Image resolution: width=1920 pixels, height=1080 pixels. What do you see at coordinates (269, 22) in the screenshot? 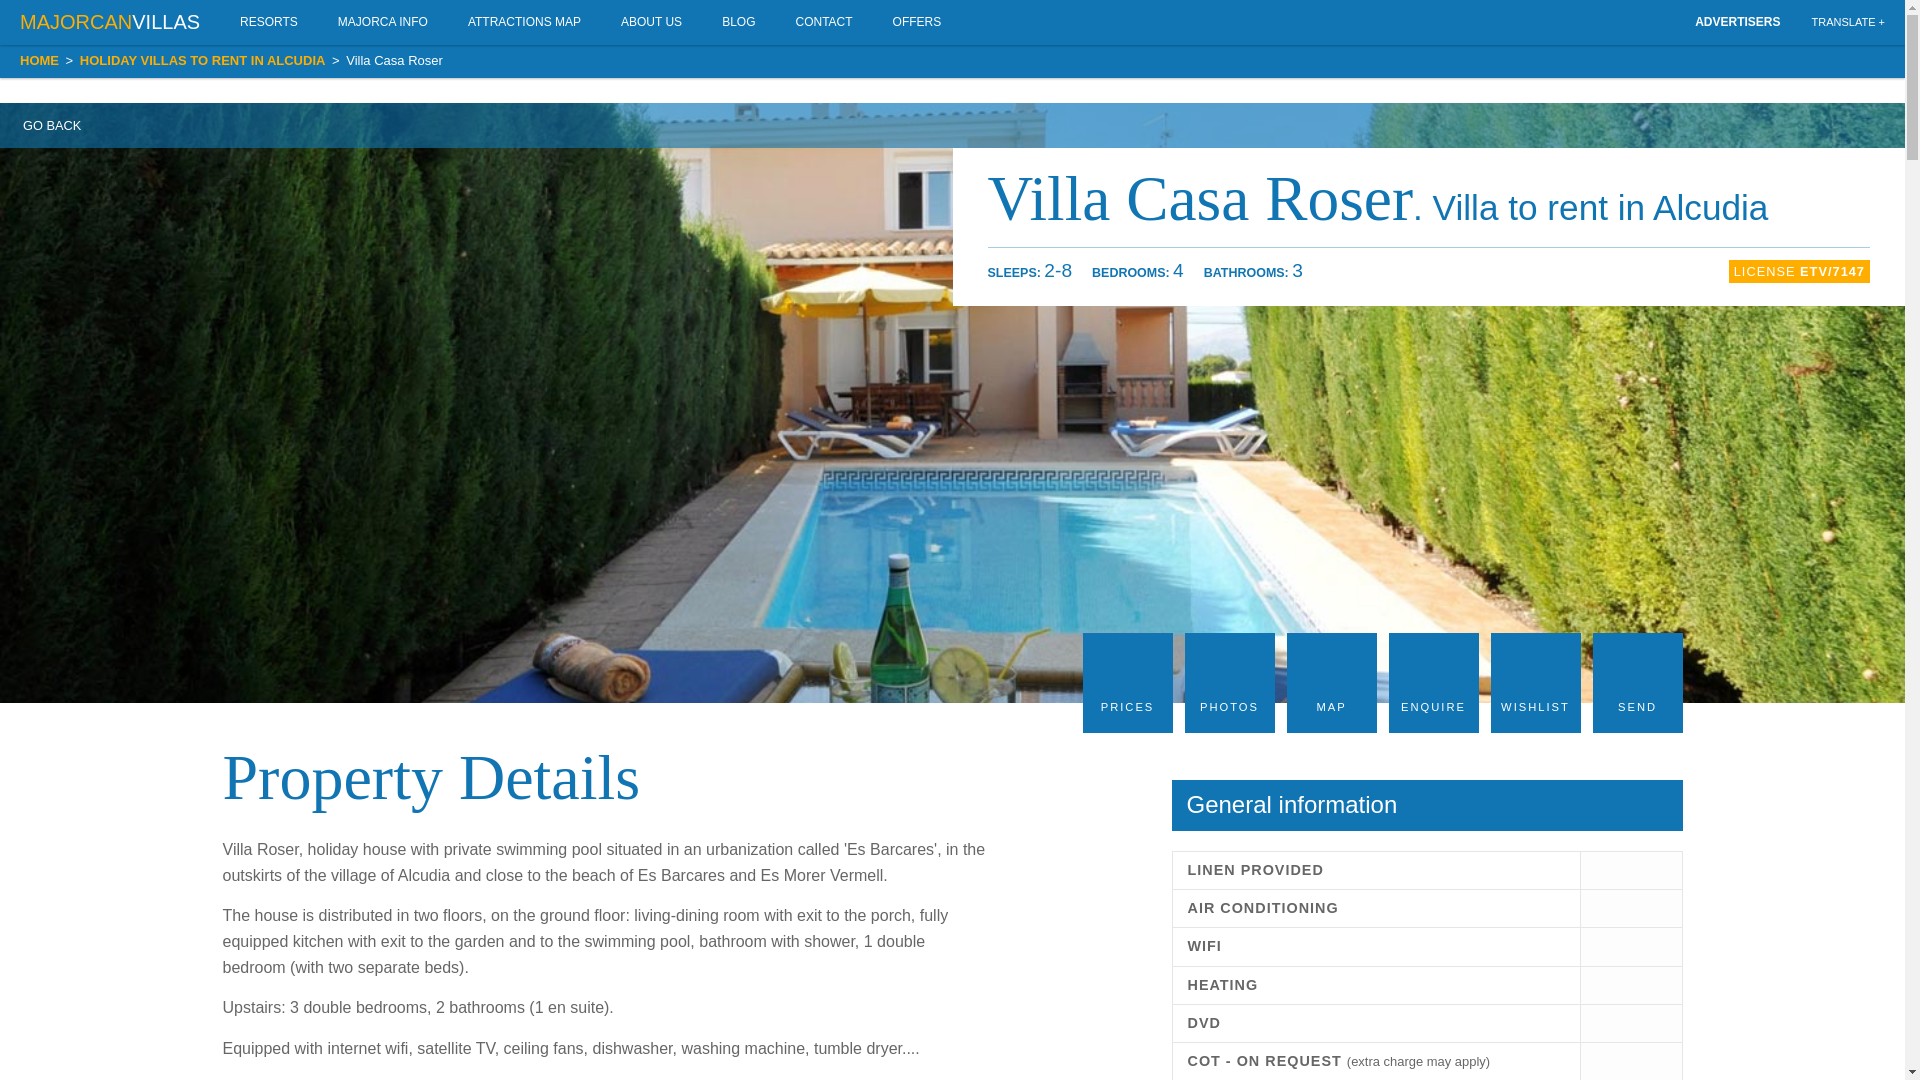
I see `RESORTS` at bounding box center [269, 22].